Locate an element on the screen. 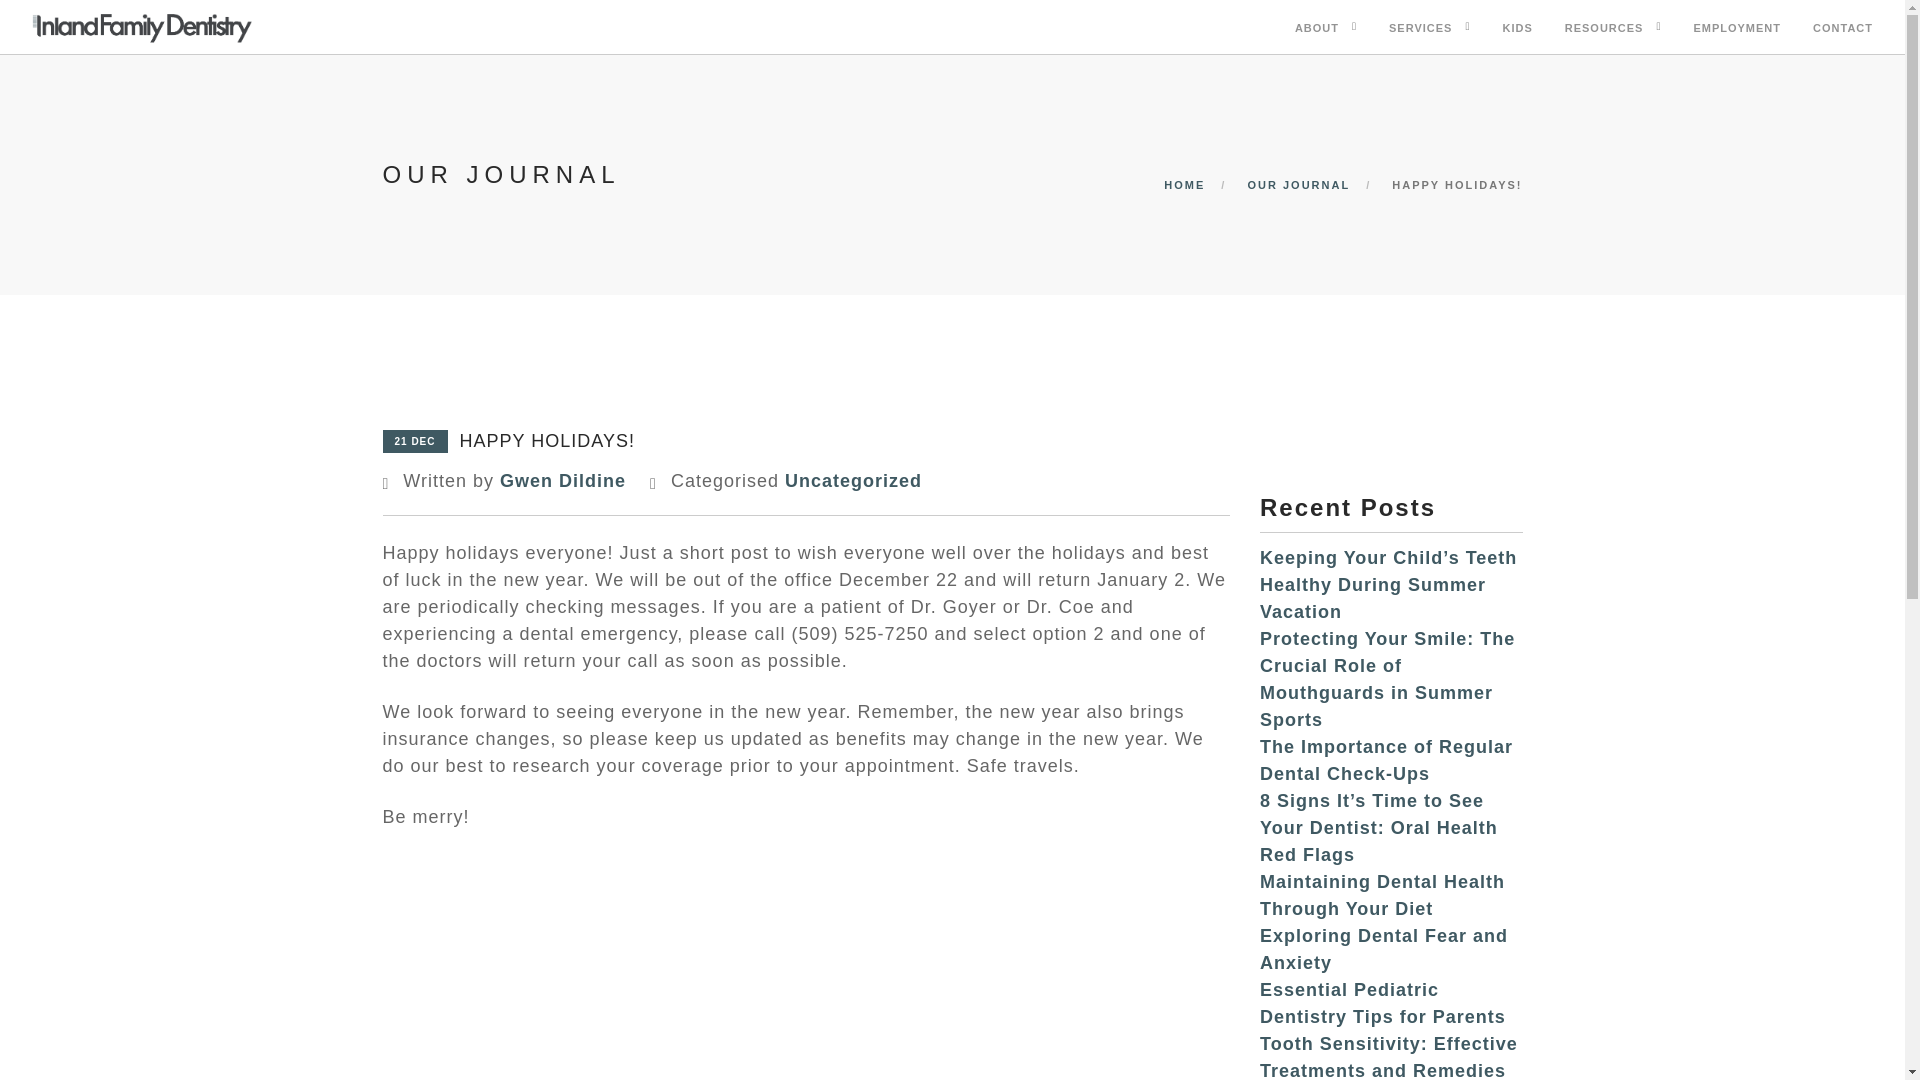 The image size is (1920, 1080). HOME is located at coordinates (1184, 184).